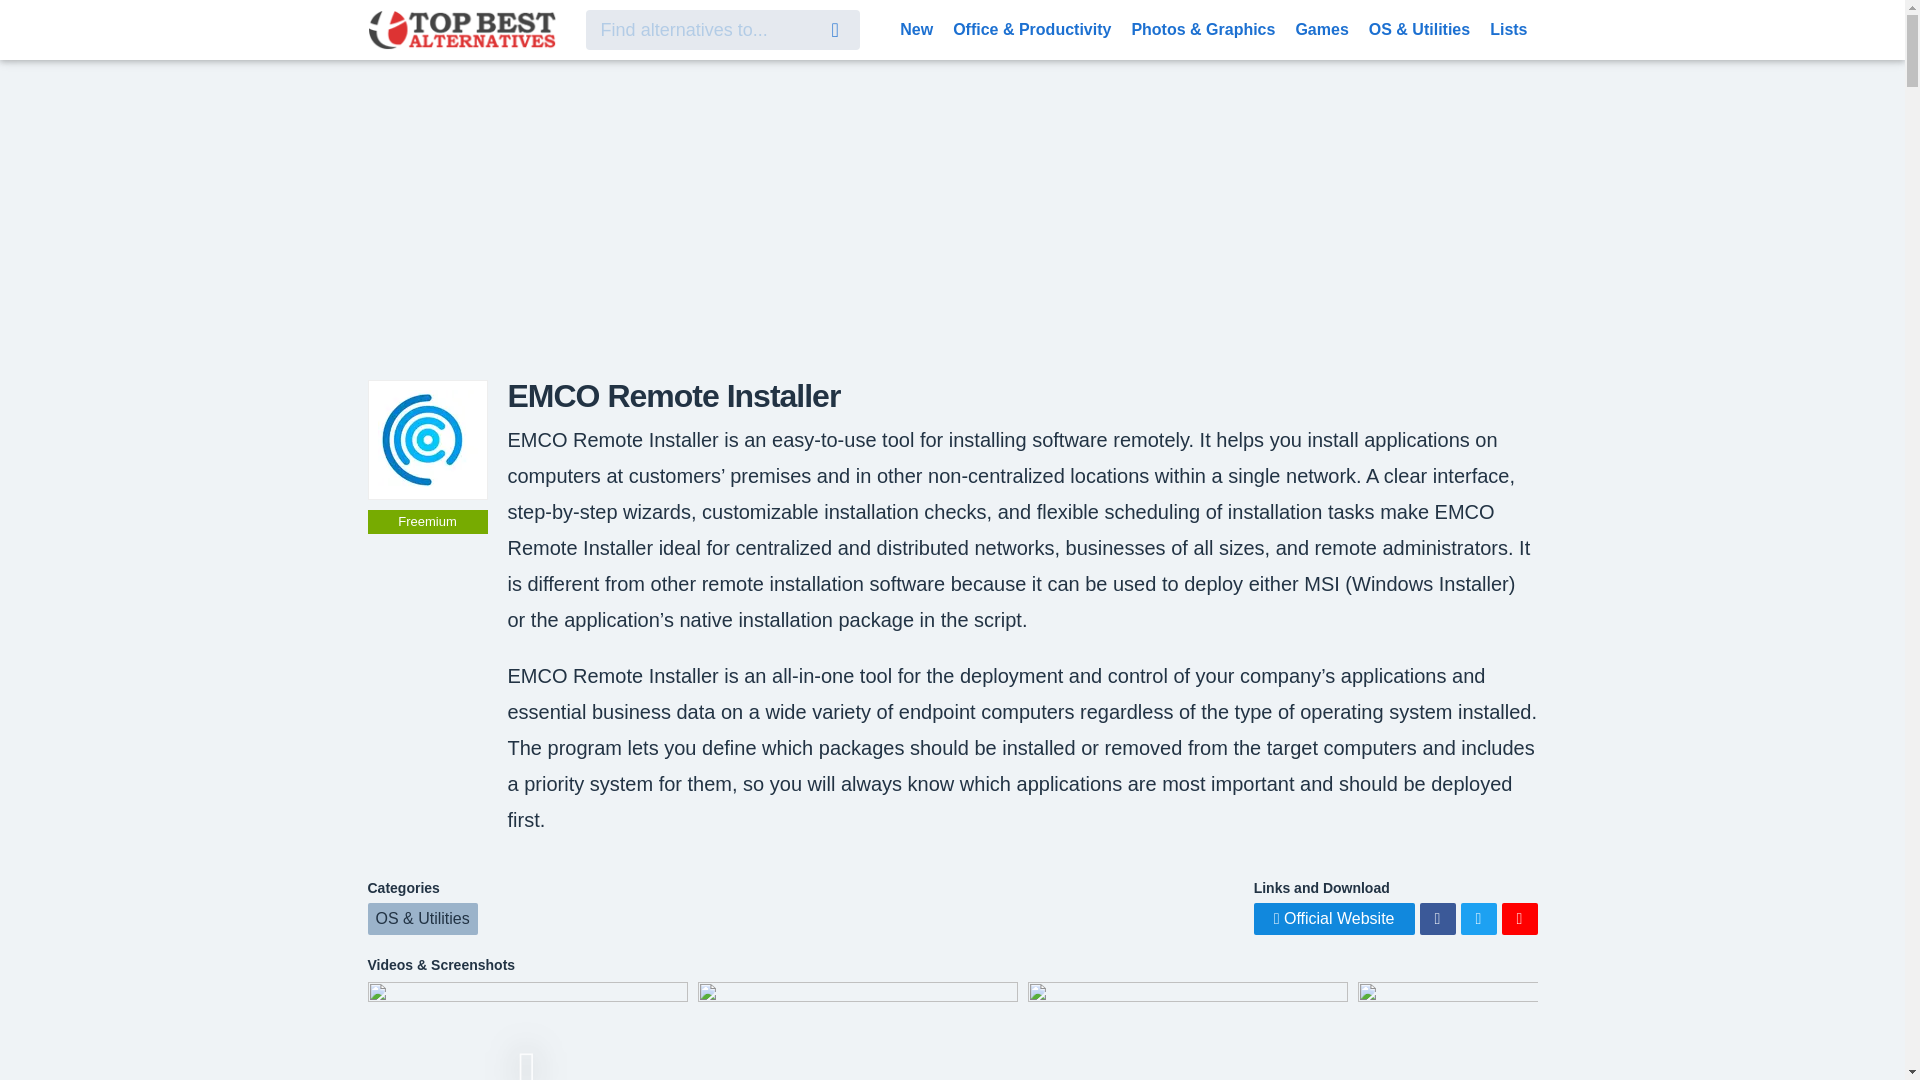  What do you see at coordinates (1438, 918) in the screenshot?
I see `Facebook` at bounding box center [1438, 918].